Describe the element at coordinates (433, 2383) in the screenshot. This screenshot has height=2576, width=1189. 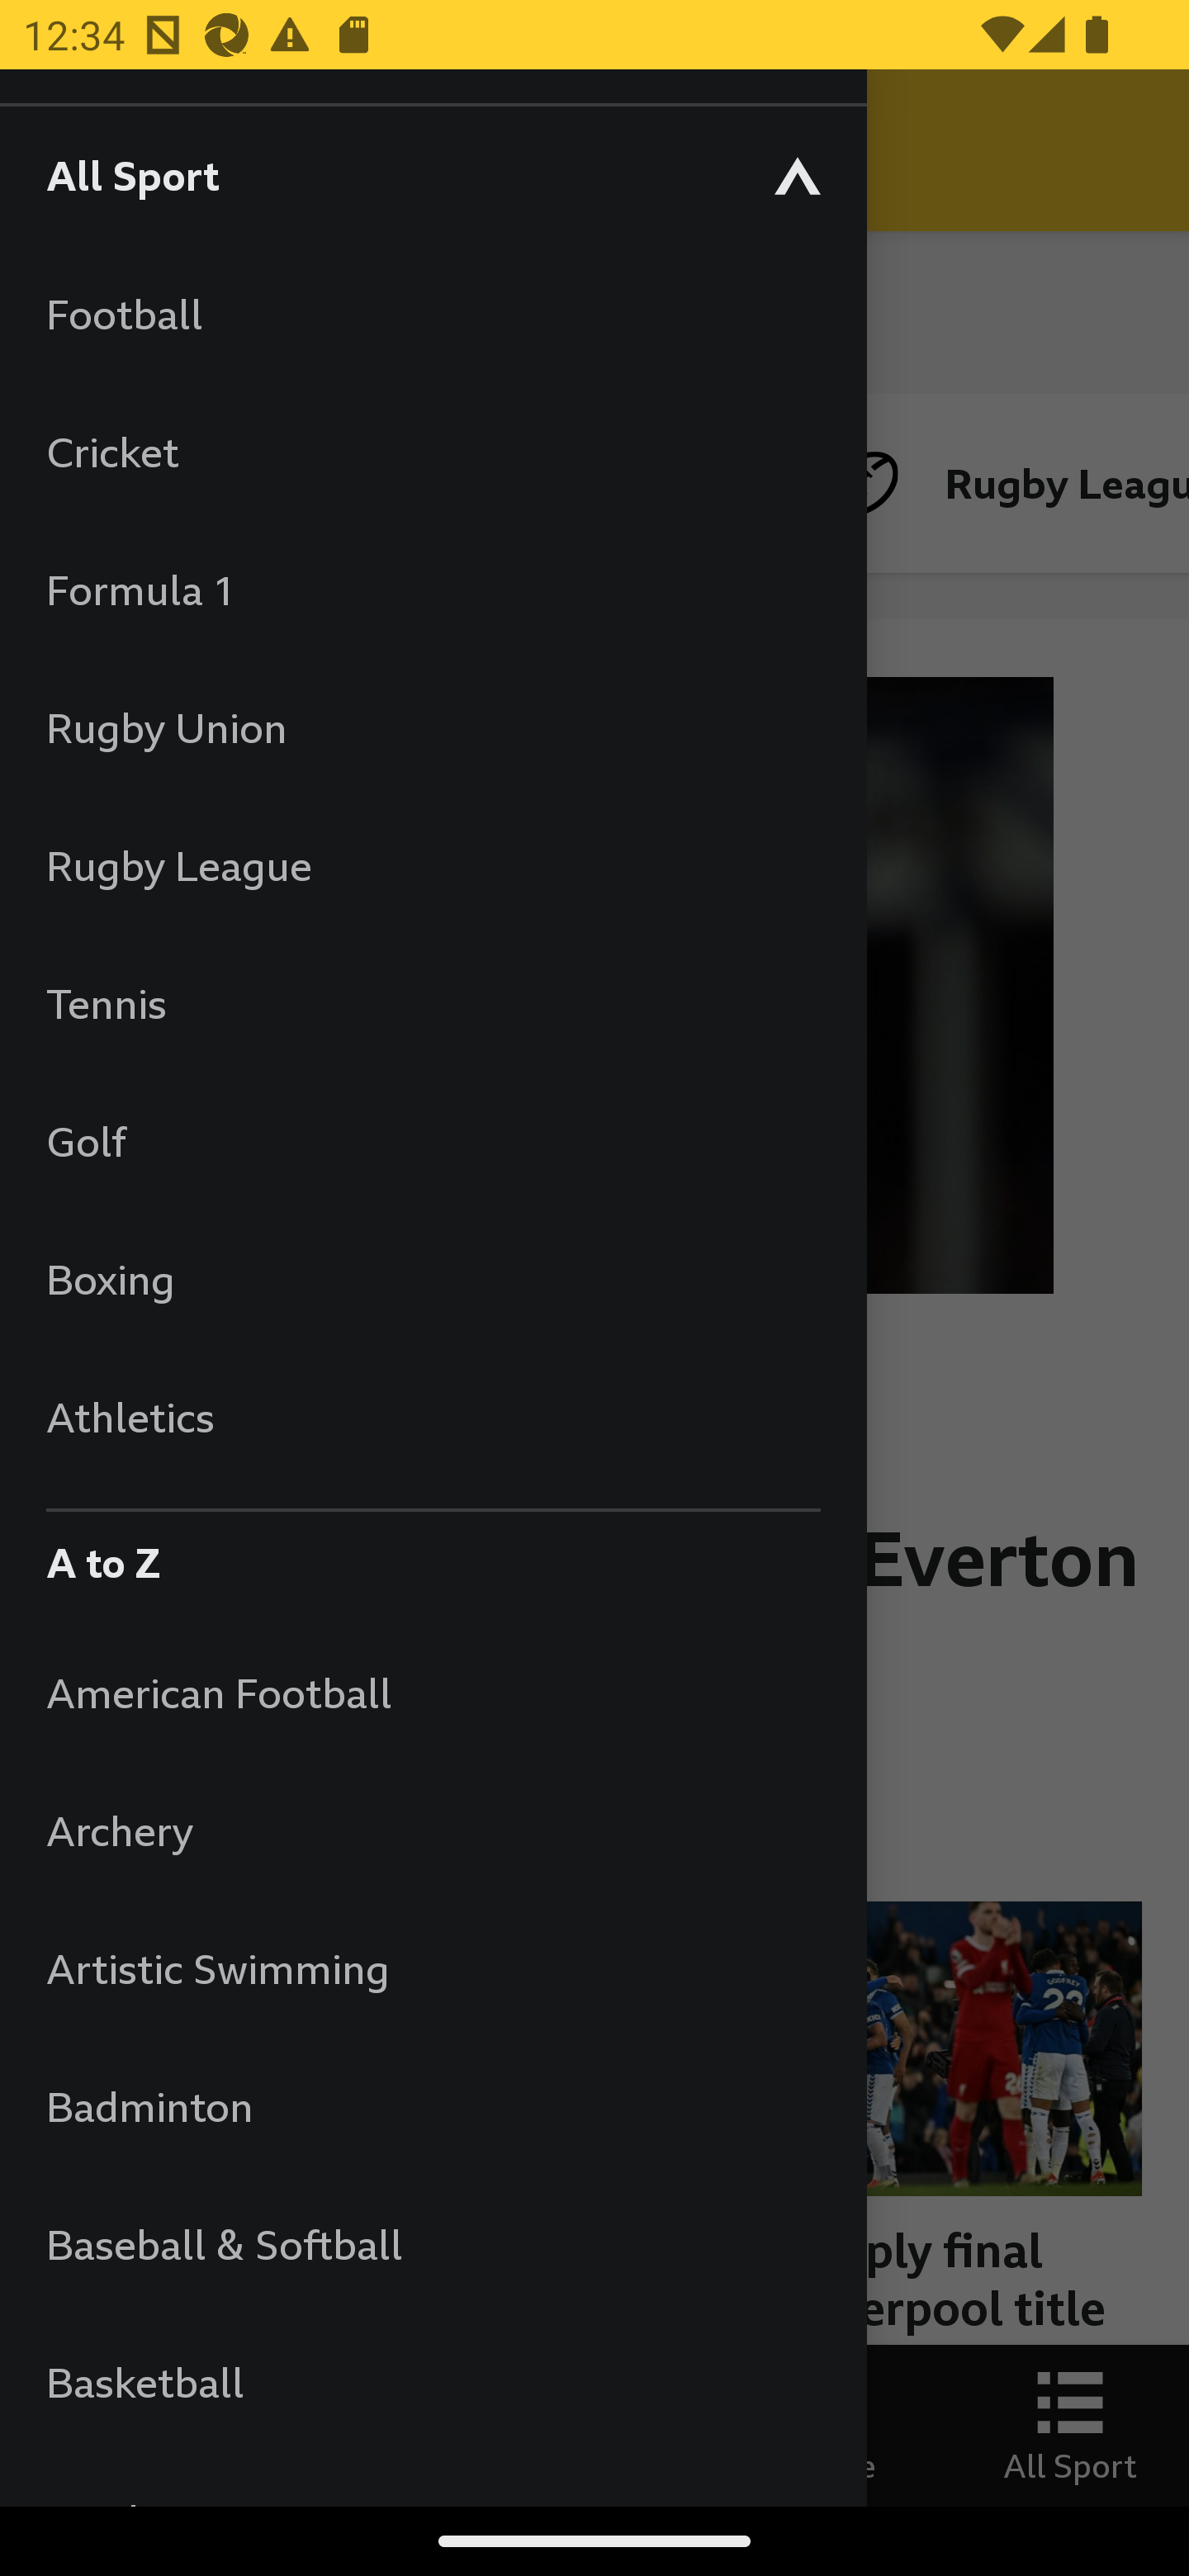
I see `Basketball` at that location.